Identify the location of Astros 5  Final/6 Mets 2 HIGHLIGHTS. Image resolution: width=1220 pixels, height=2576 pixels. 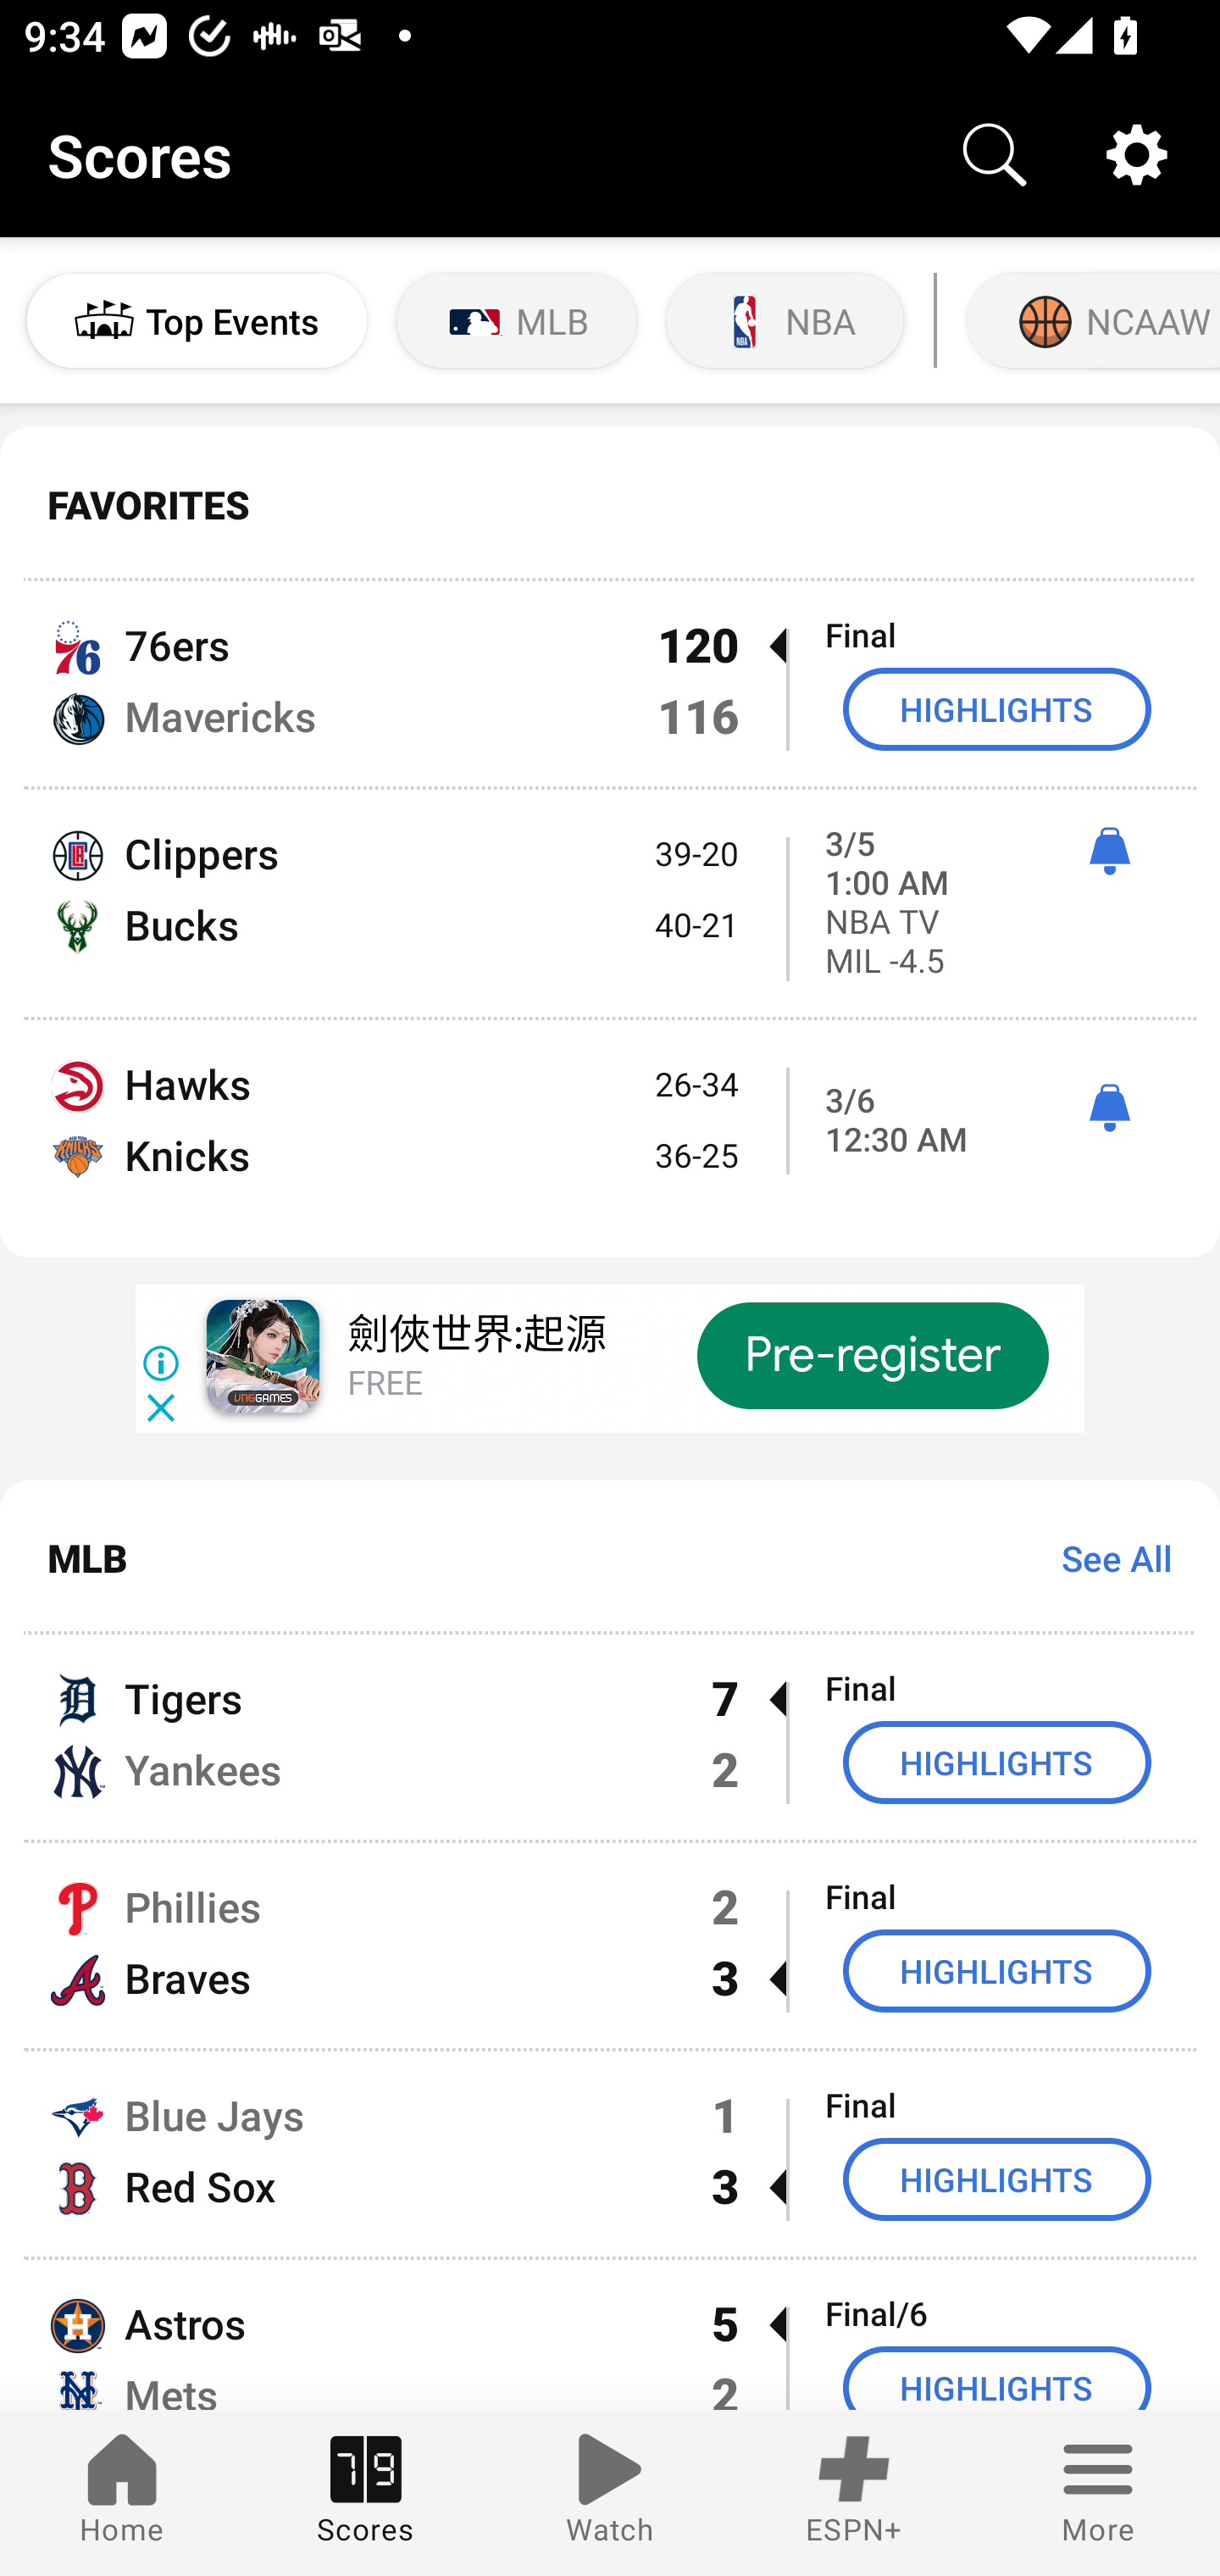
(610, 2335).